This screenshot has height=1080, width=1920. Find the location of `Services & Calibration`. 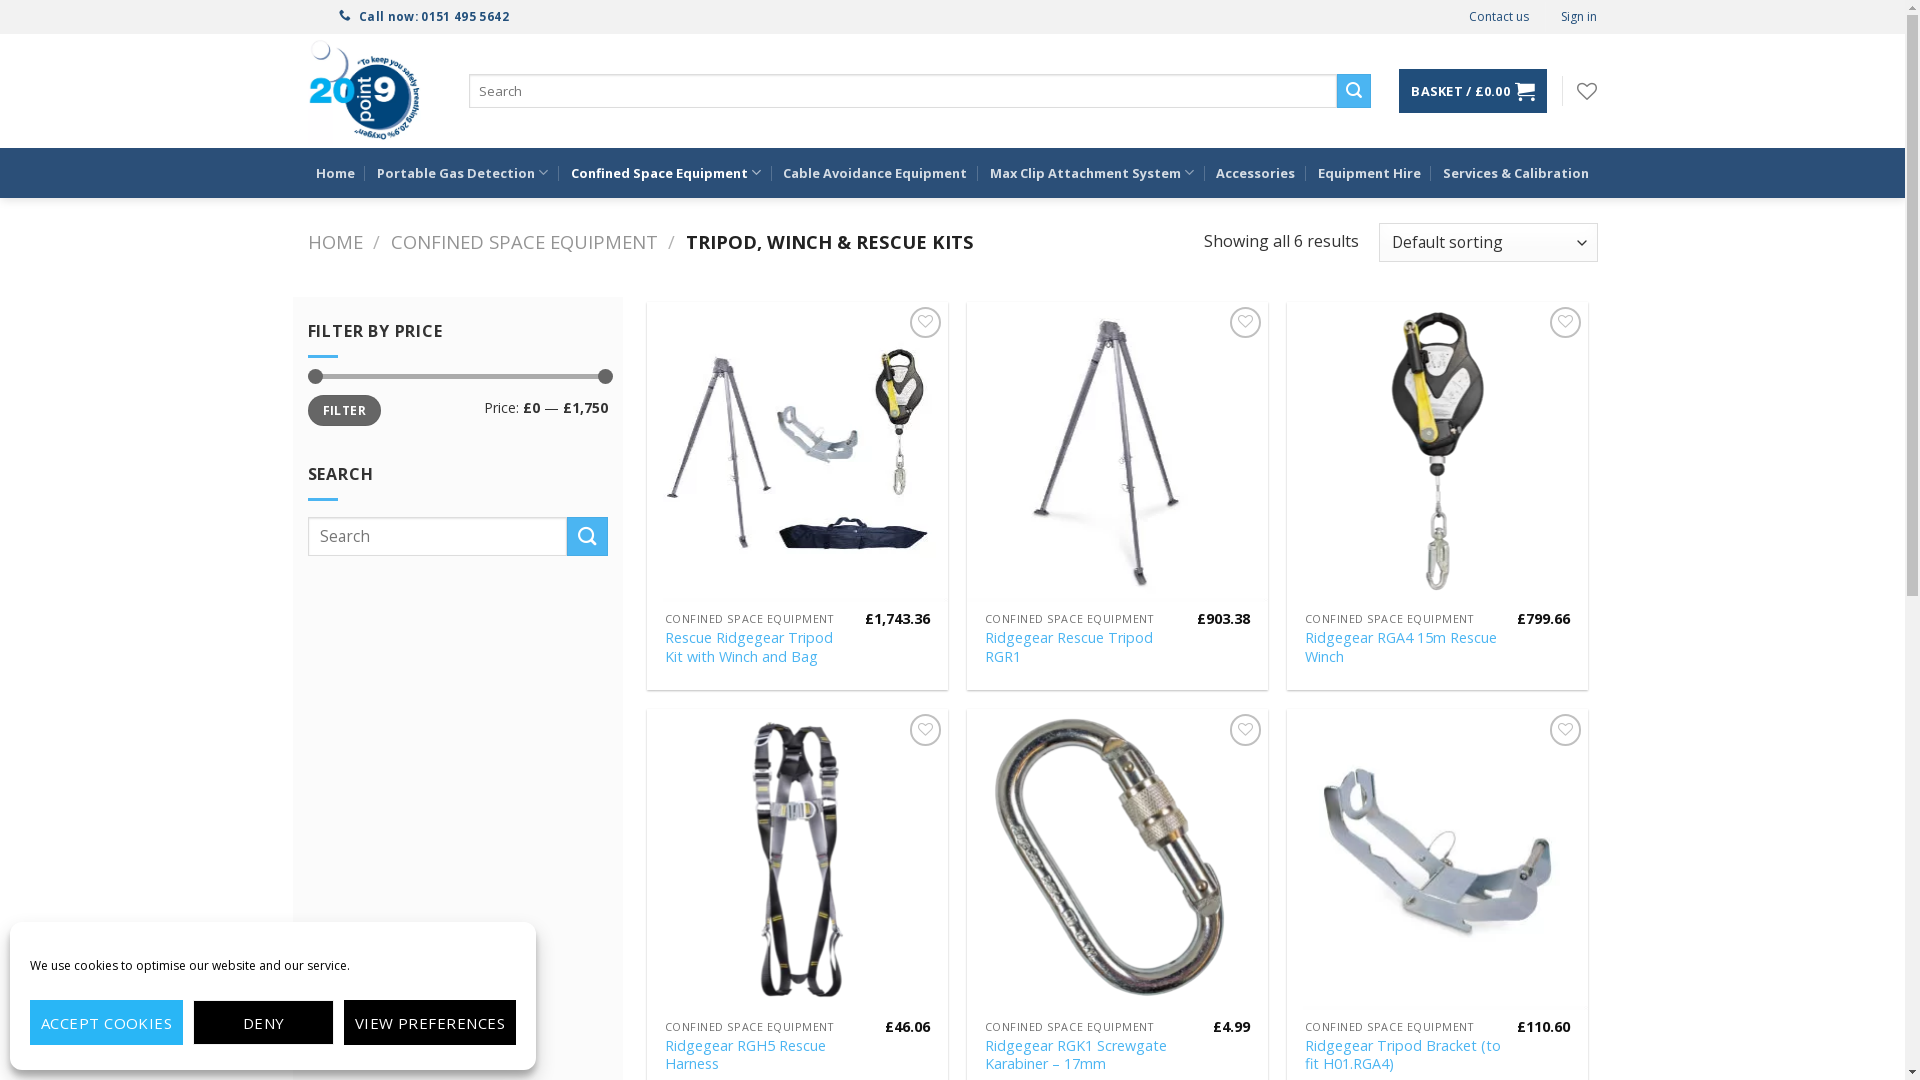

Services & Calibration is located at coordinates (1516, 173).